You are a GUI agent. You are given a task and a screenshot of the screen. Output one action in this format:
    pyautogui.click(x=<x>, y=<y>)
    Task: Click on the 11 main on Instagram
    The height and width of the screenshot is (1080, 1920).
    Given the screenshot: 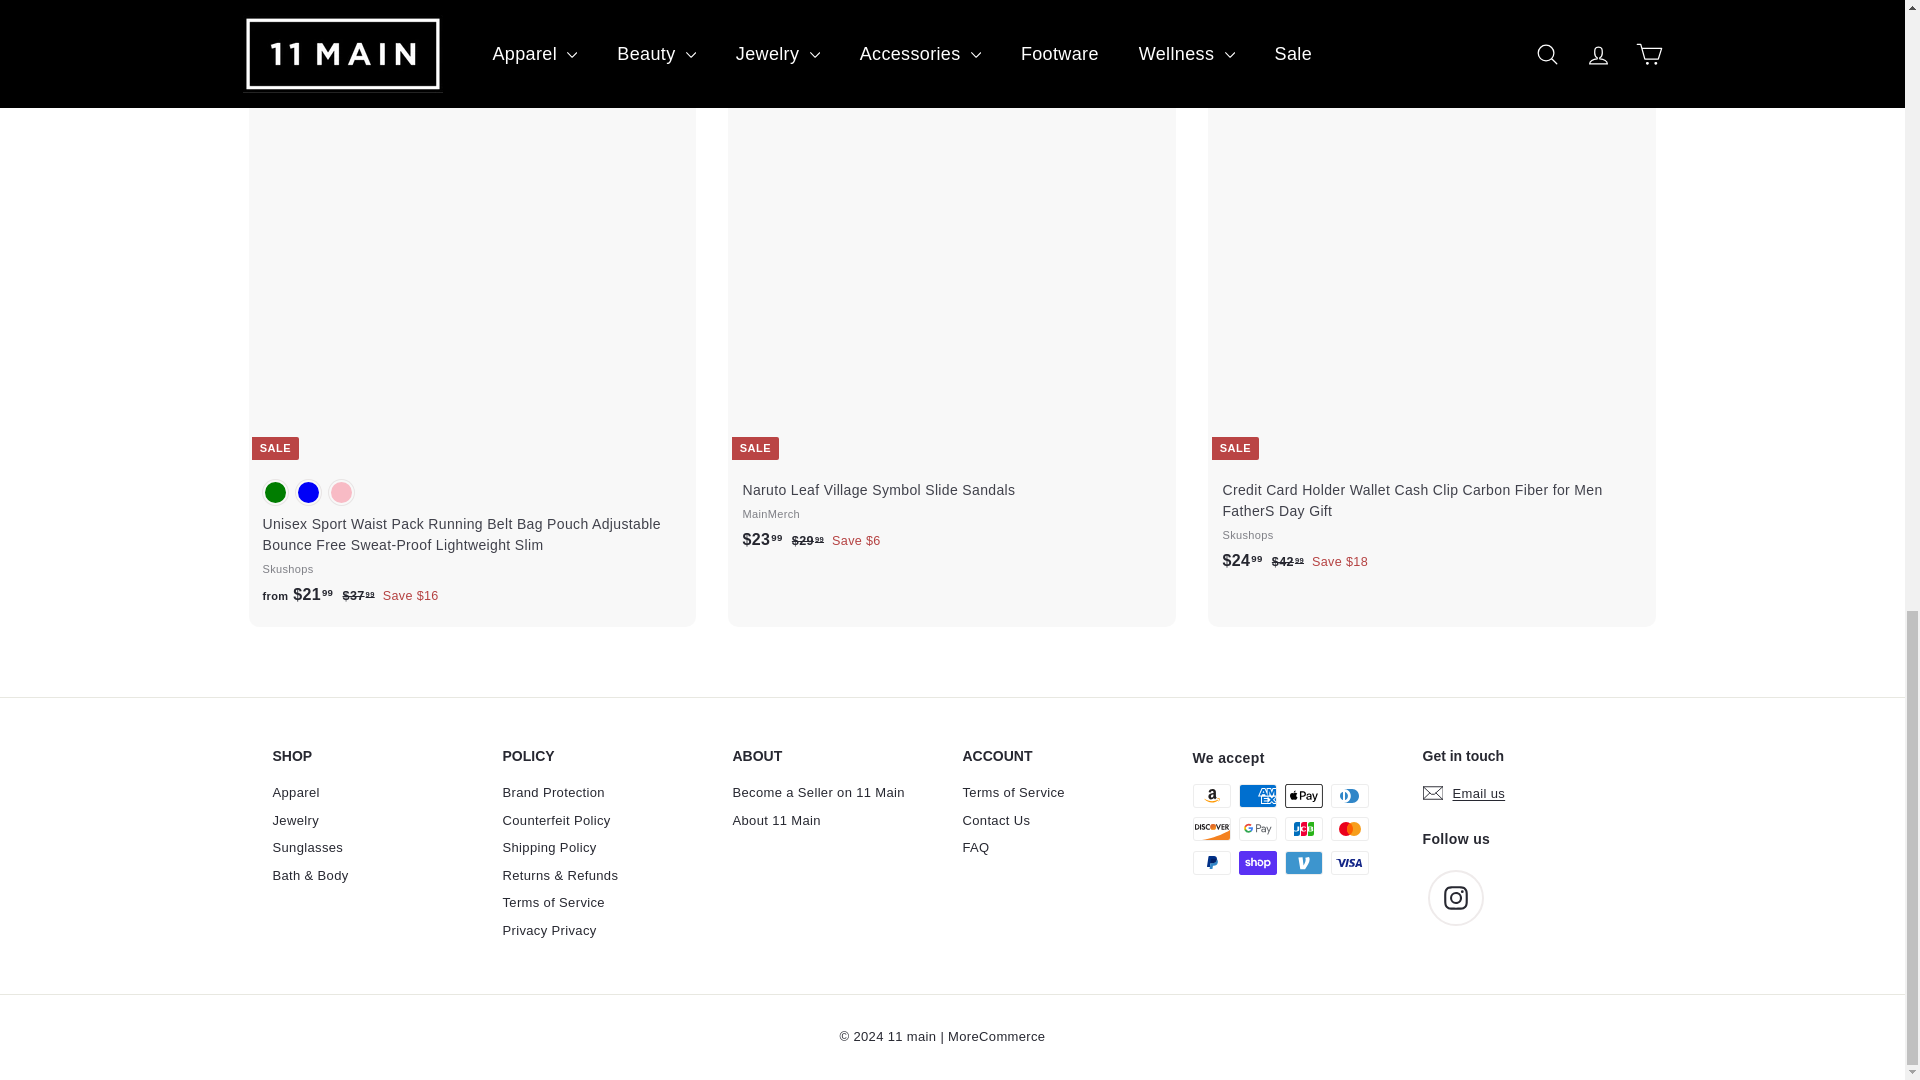 What is the action you would take?
    pyautogui.click(x=1456, y=898)
    